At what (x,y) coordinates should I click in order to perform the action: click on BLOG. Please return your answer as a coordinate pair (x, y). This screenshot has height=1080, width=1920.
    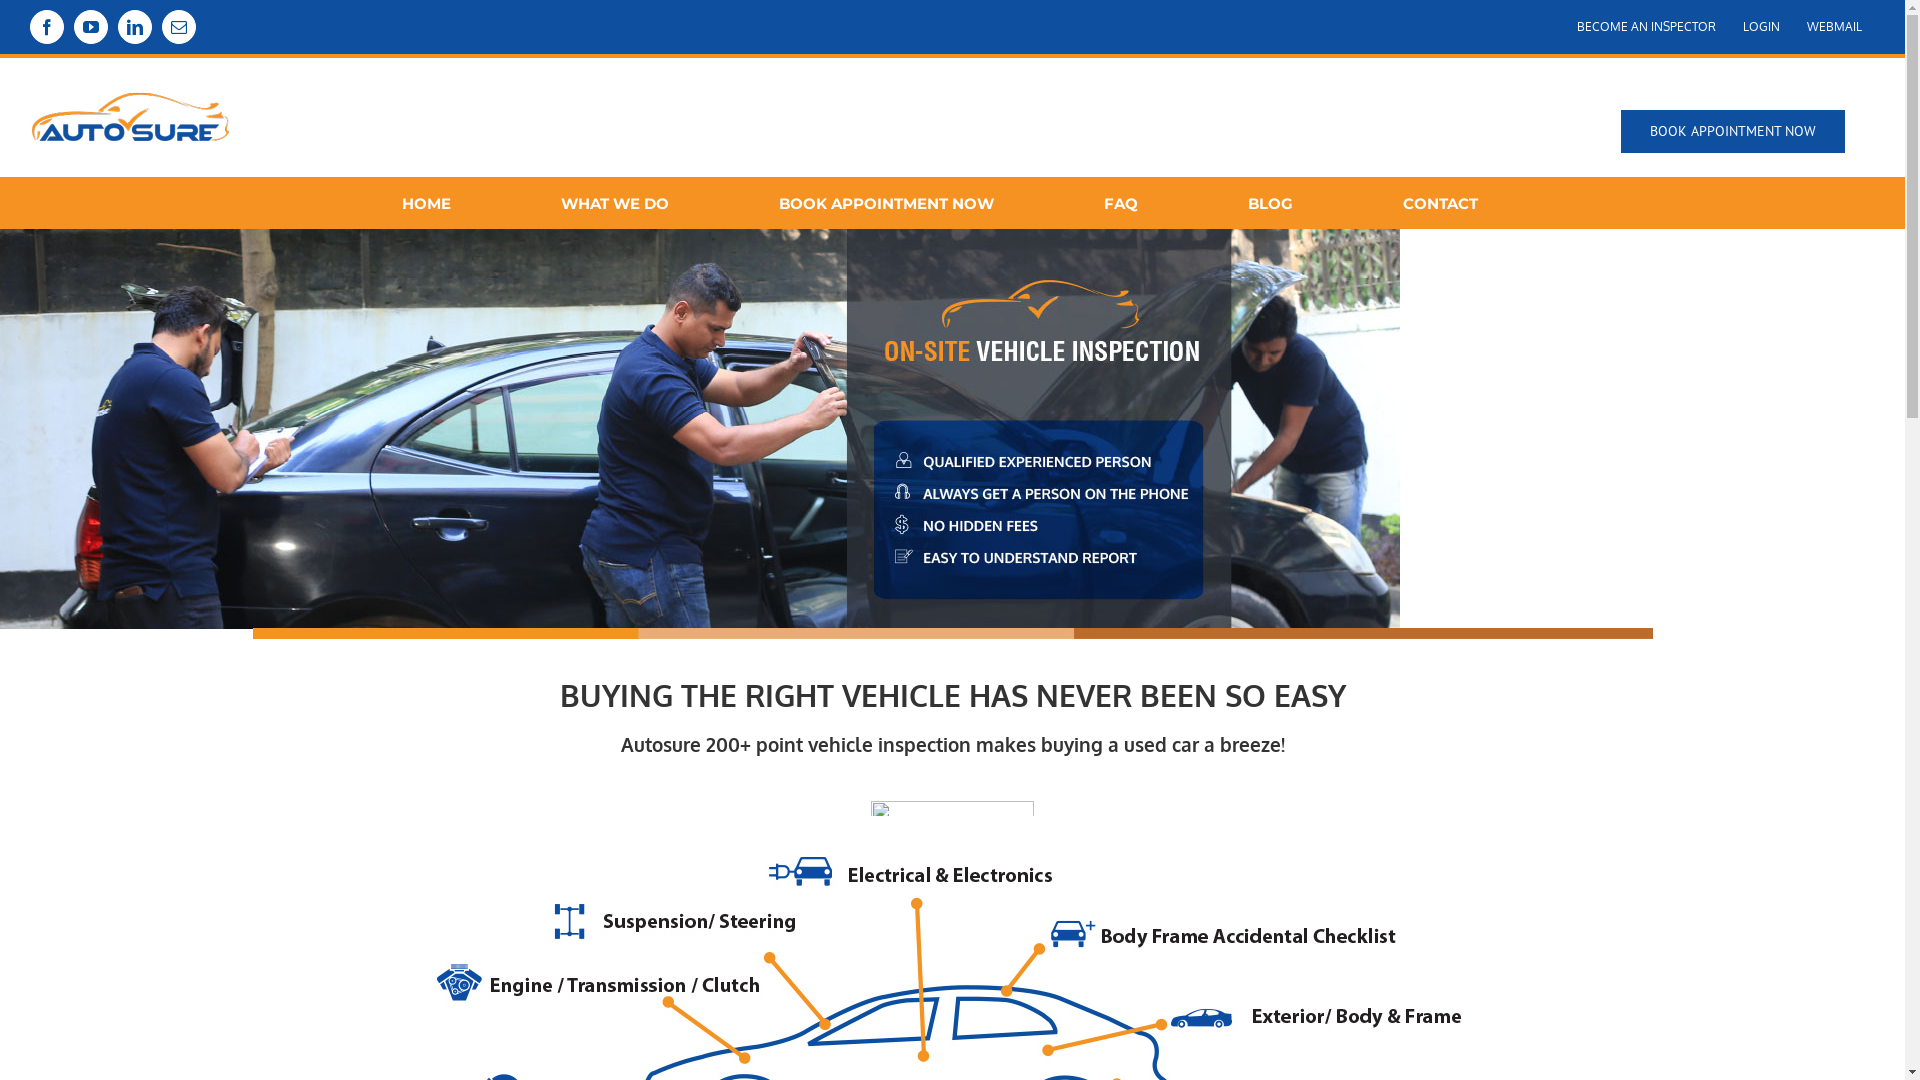
    Looking at the image, I should click on (1271, 203).